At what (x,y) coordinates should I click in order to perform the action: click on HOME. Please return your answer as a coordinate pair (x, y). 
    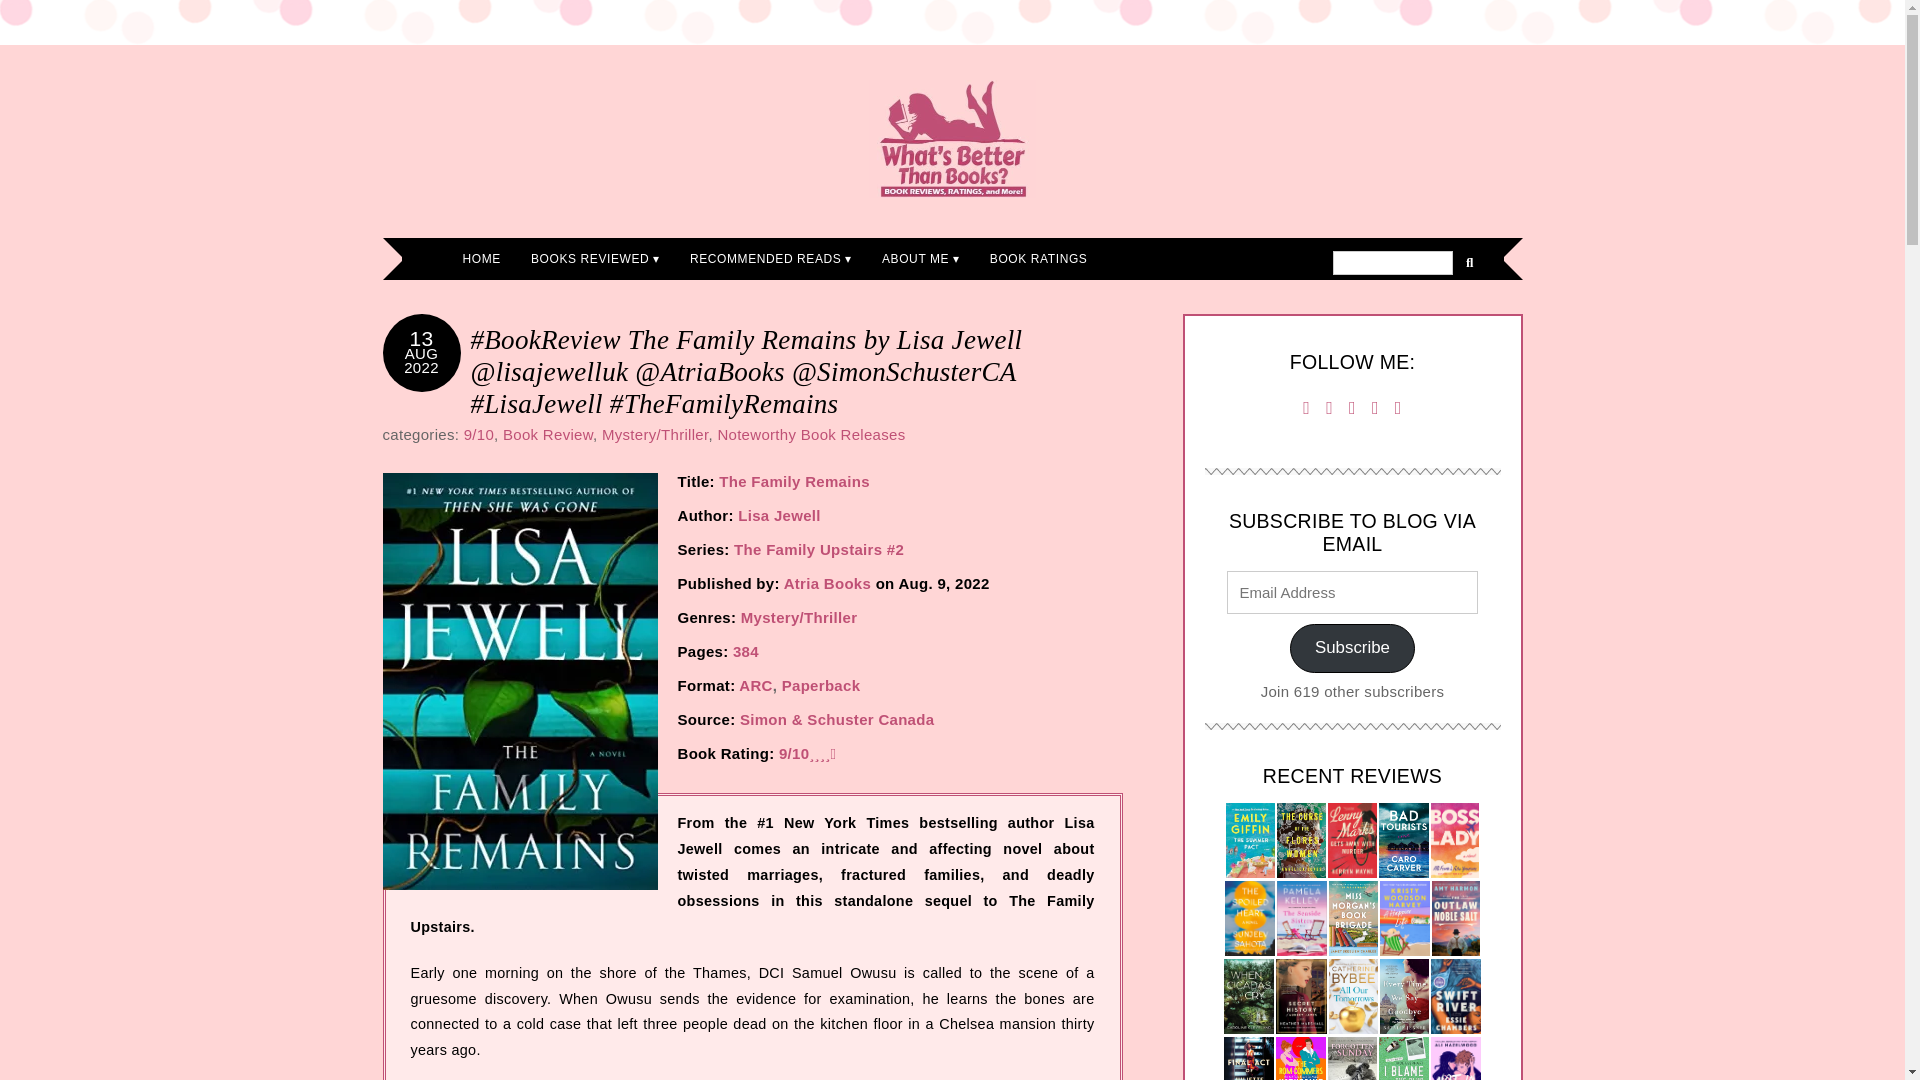
    Looking at the image, I should click on (482, 258).